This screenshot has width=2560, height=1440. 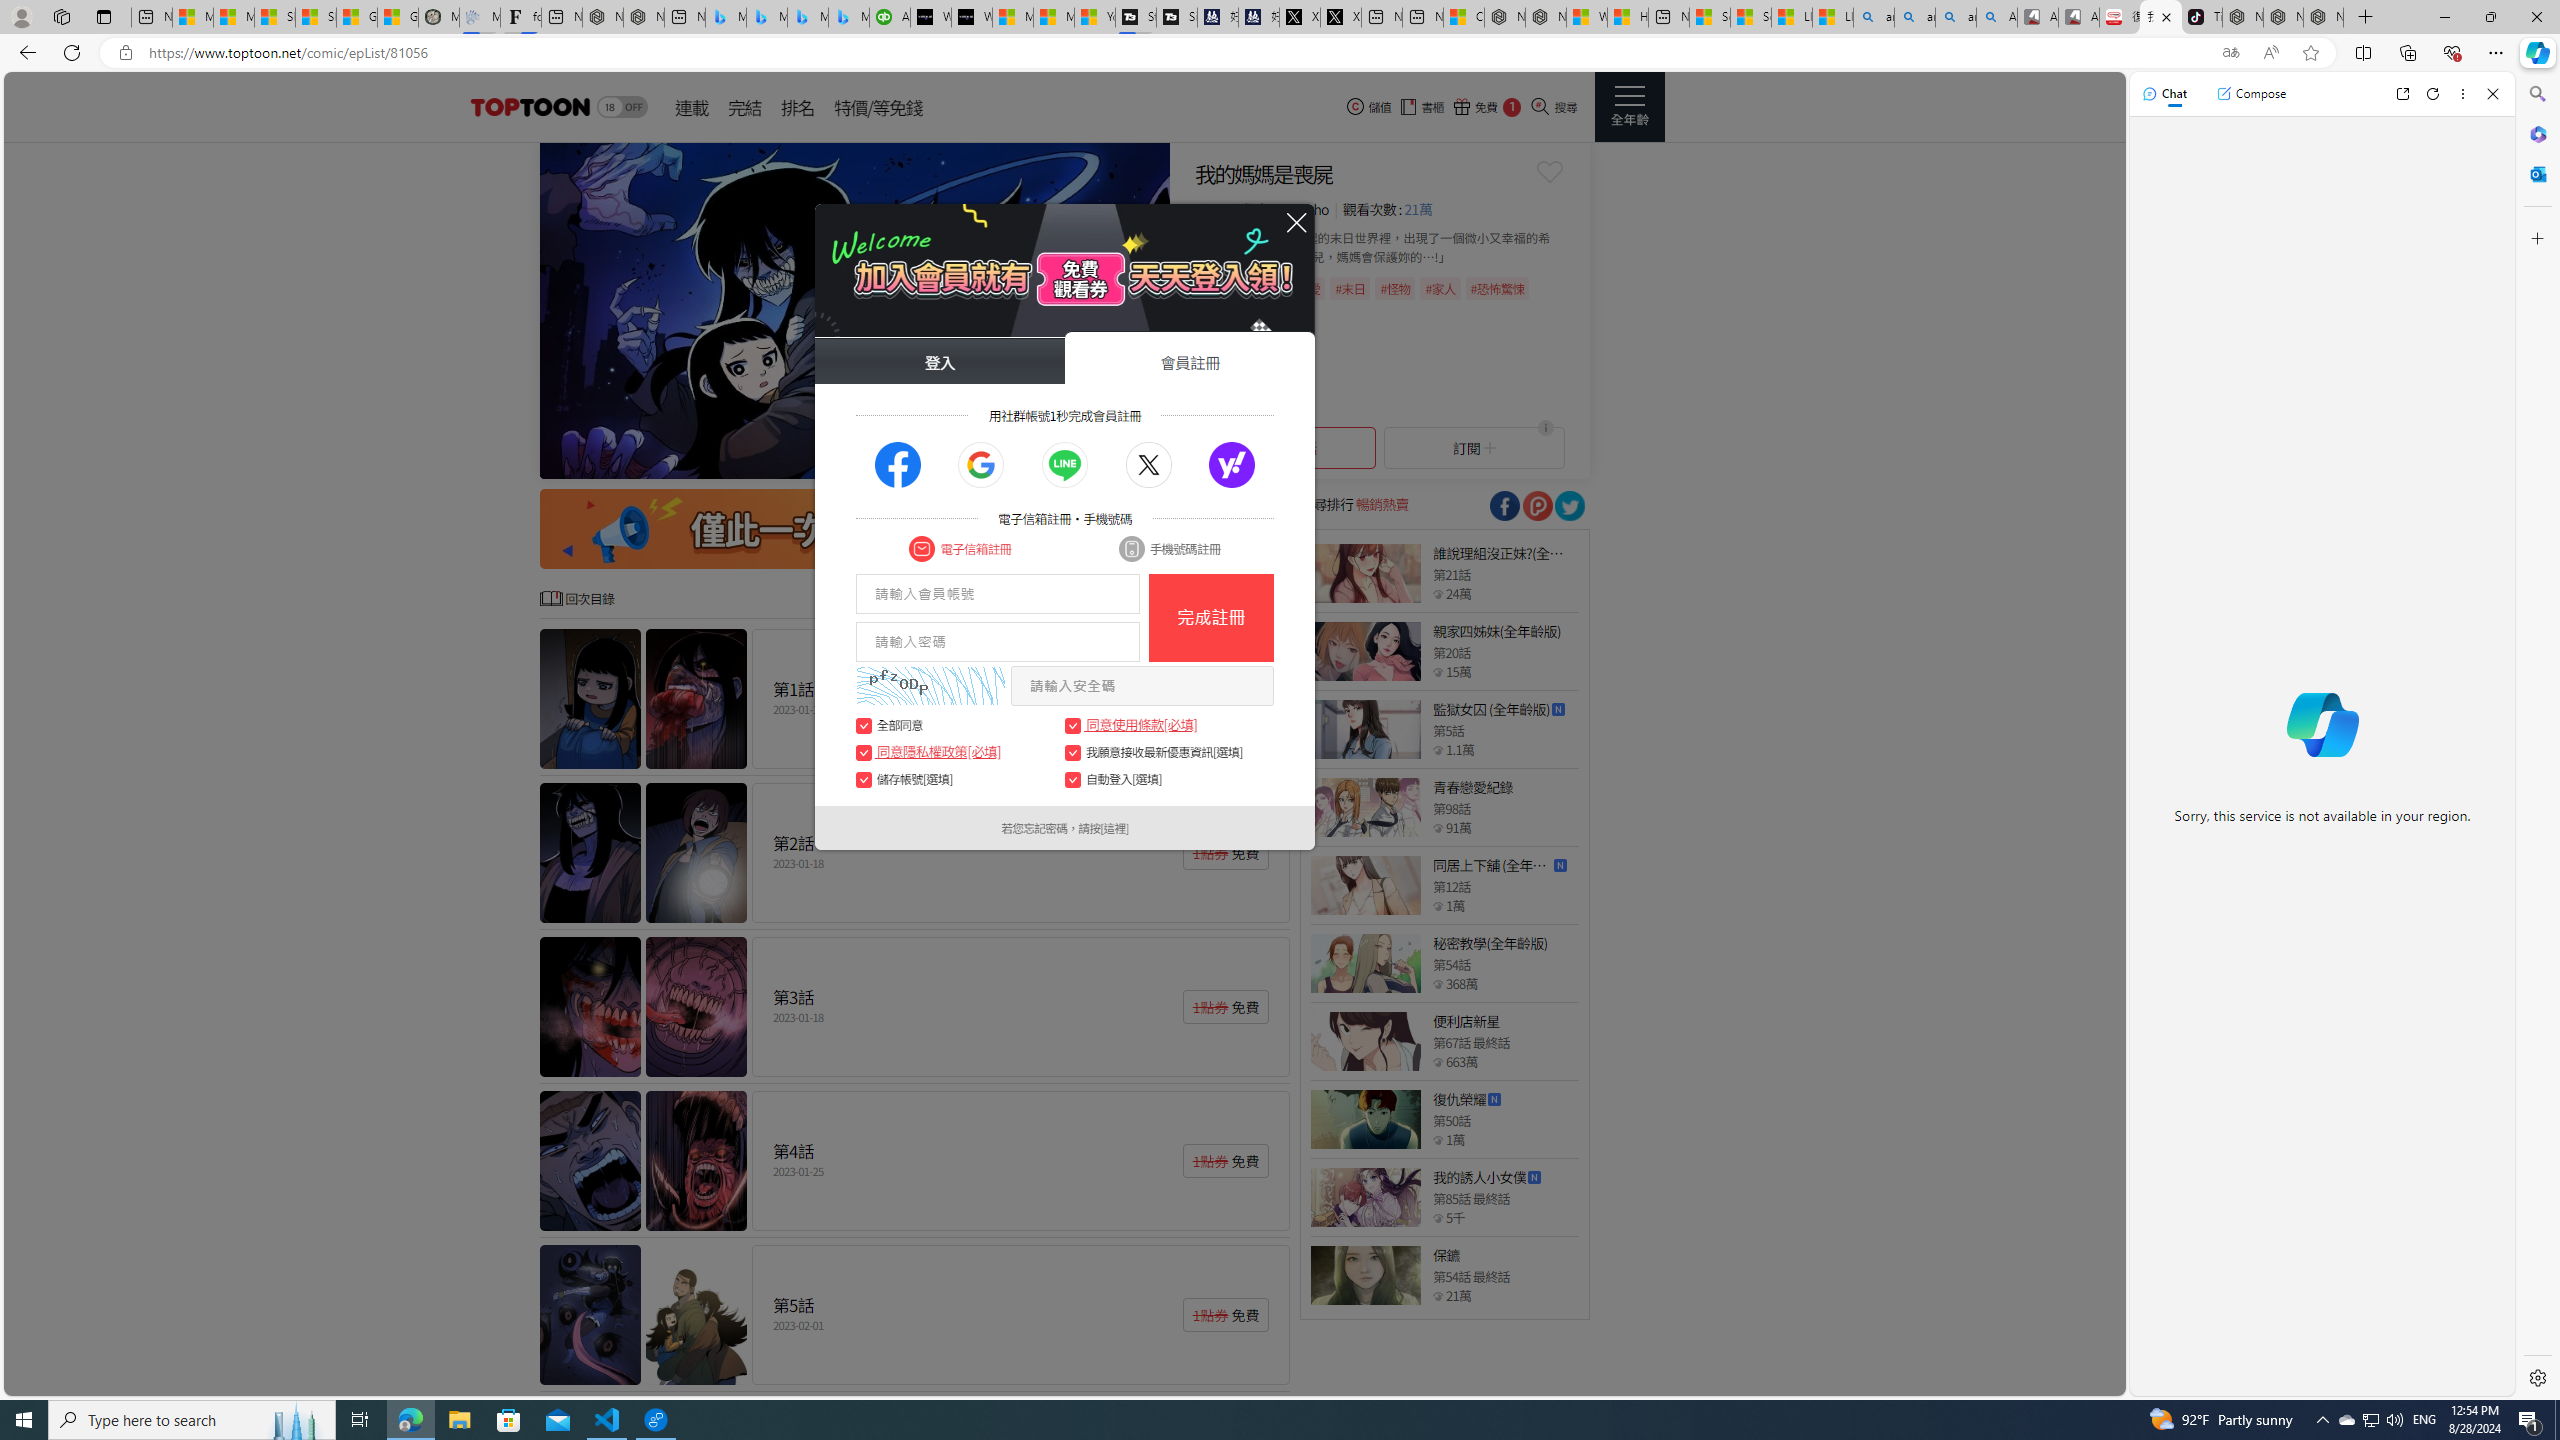 I want to click on Class: swiper-slide swiper-slide-duplicate-next, so click(x=854, y=310).